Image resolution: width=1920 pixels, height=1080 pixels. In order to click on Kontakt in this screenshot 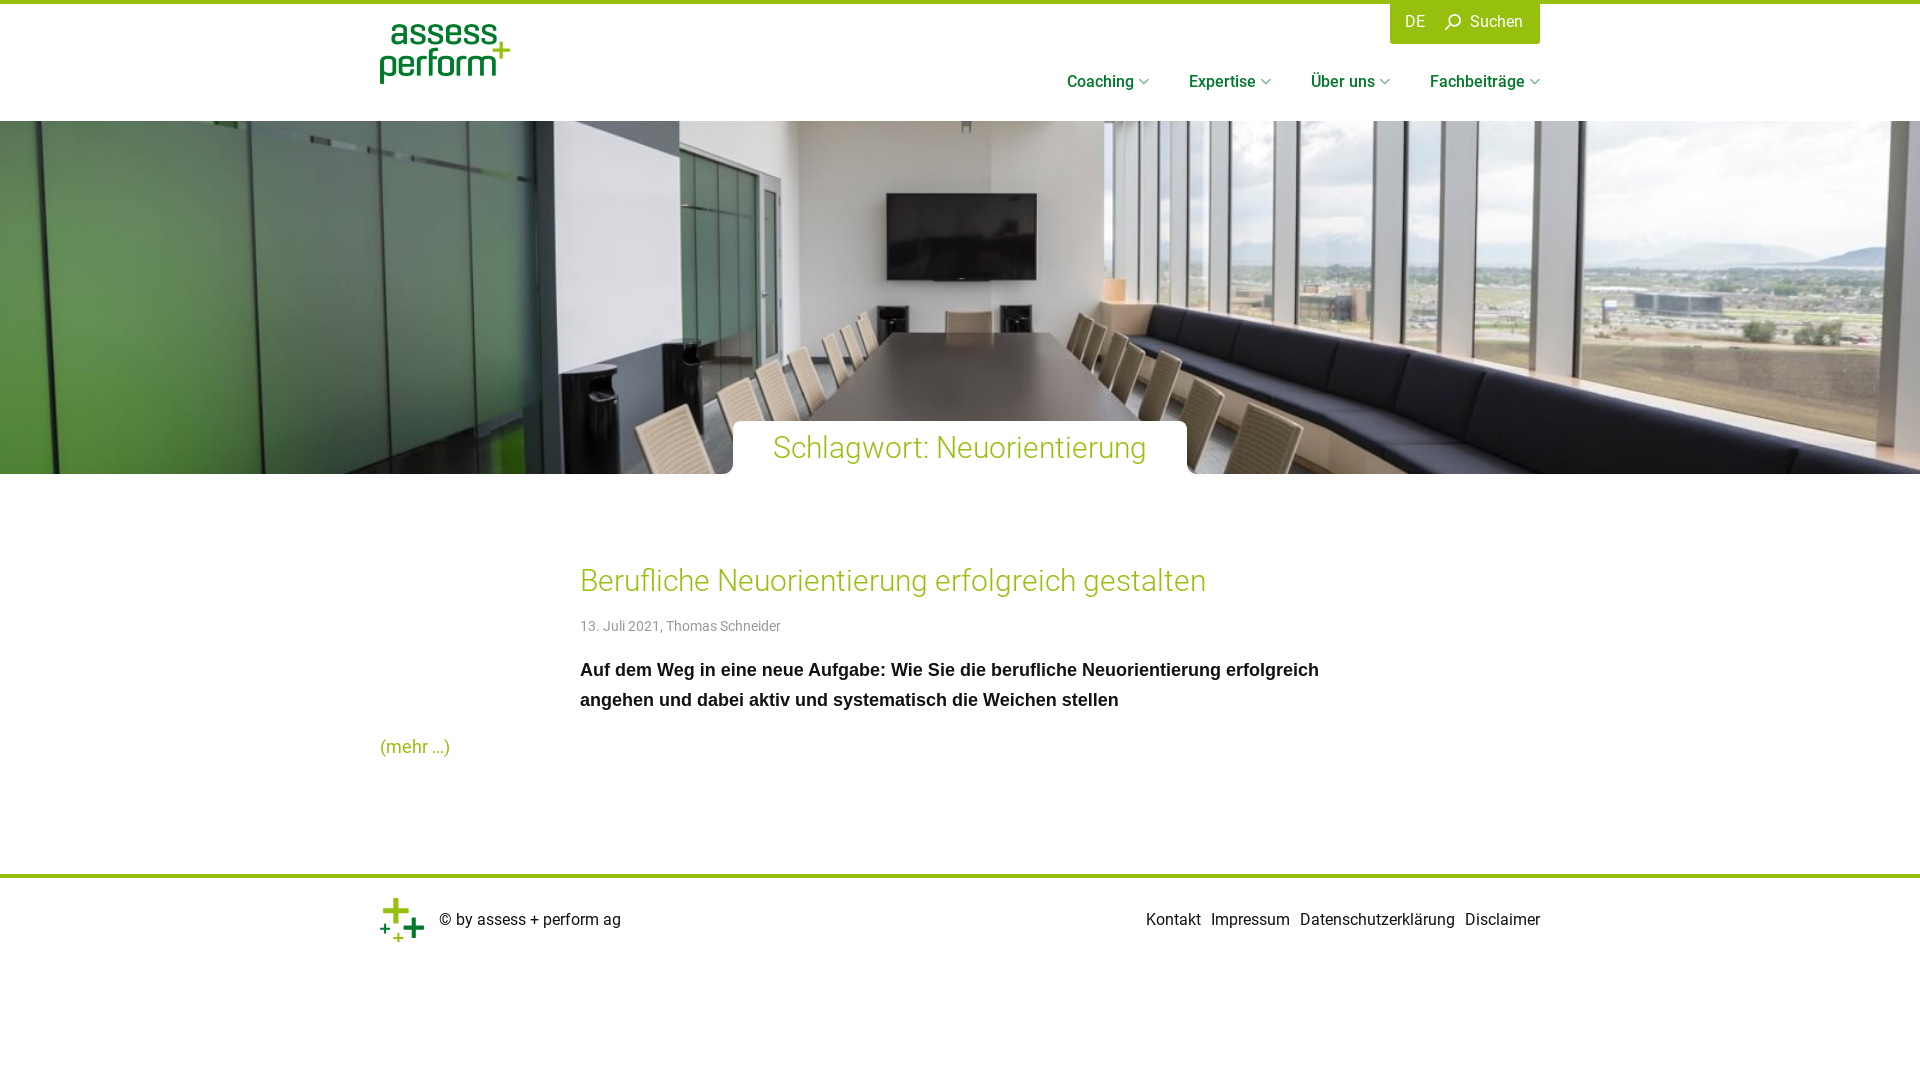, I will do `click(1174, 920)`.